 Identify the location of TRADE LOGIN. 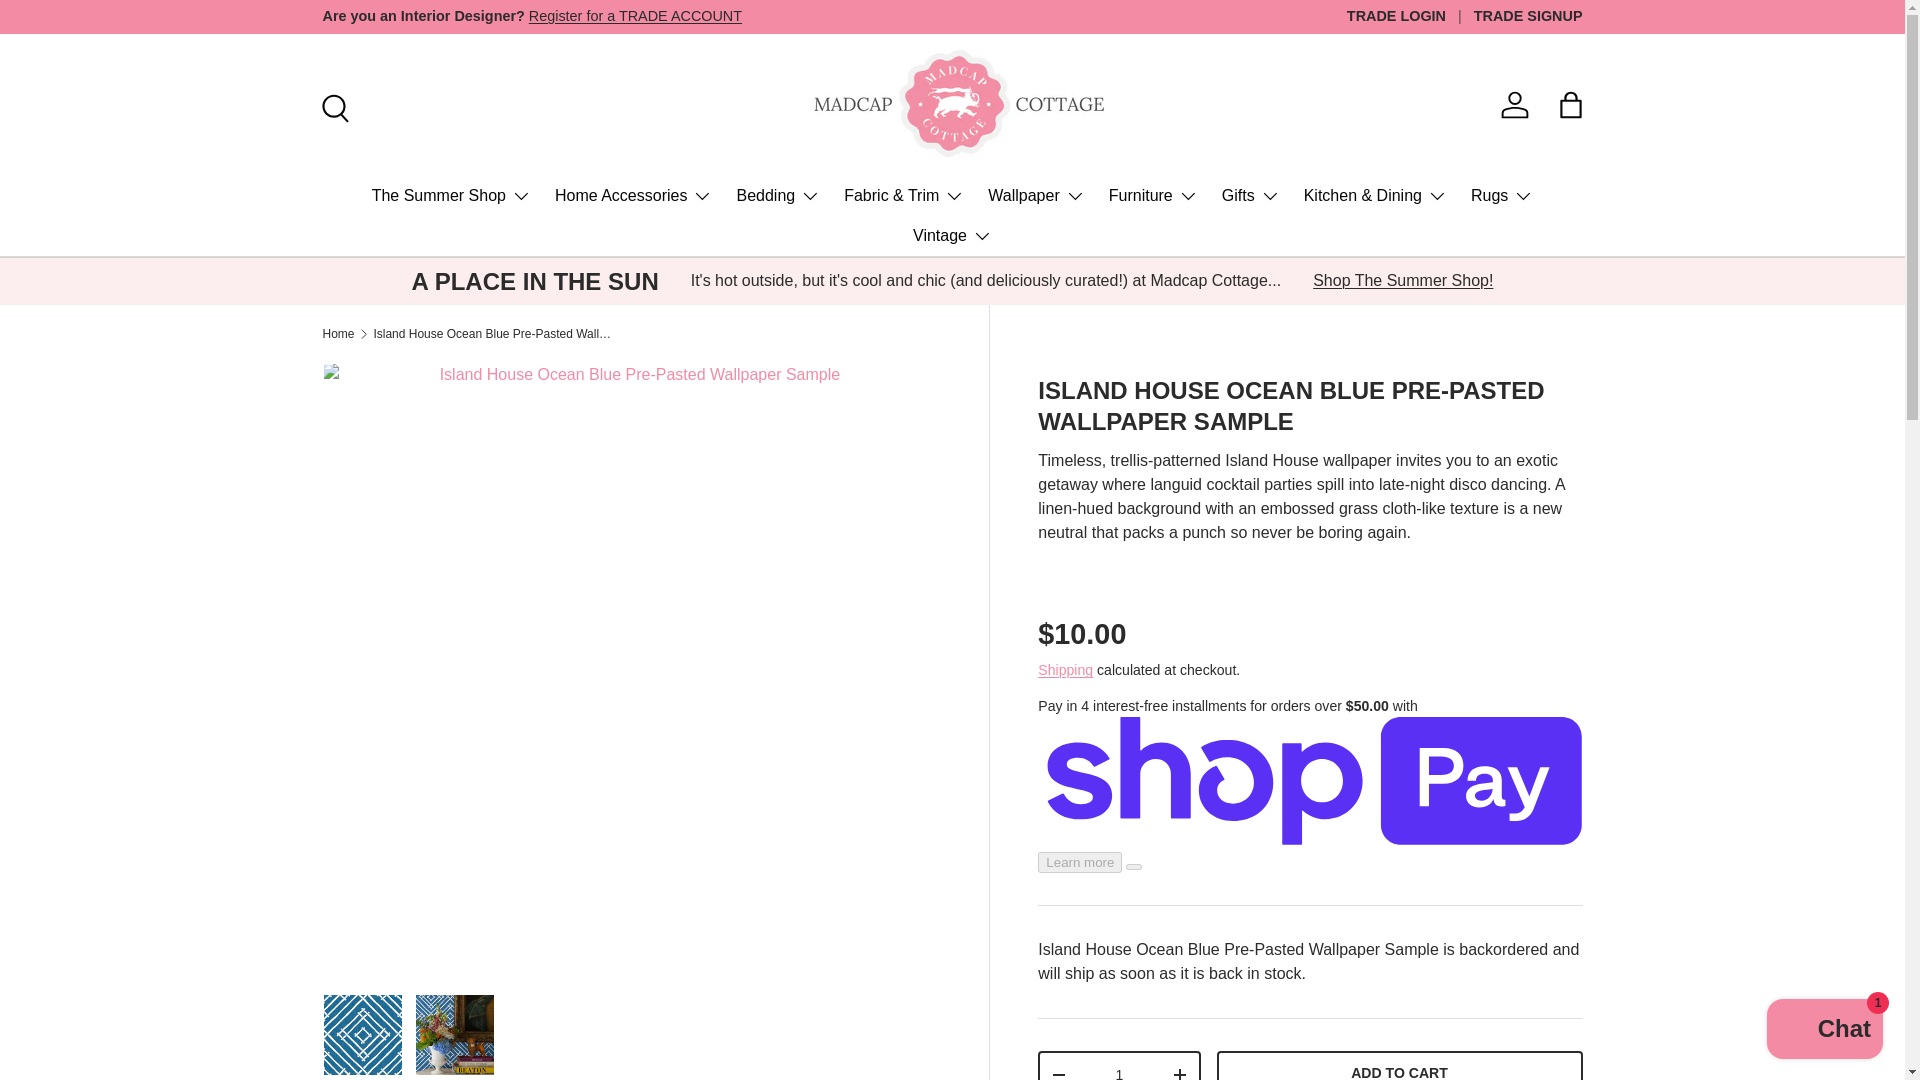
(1410, 17).